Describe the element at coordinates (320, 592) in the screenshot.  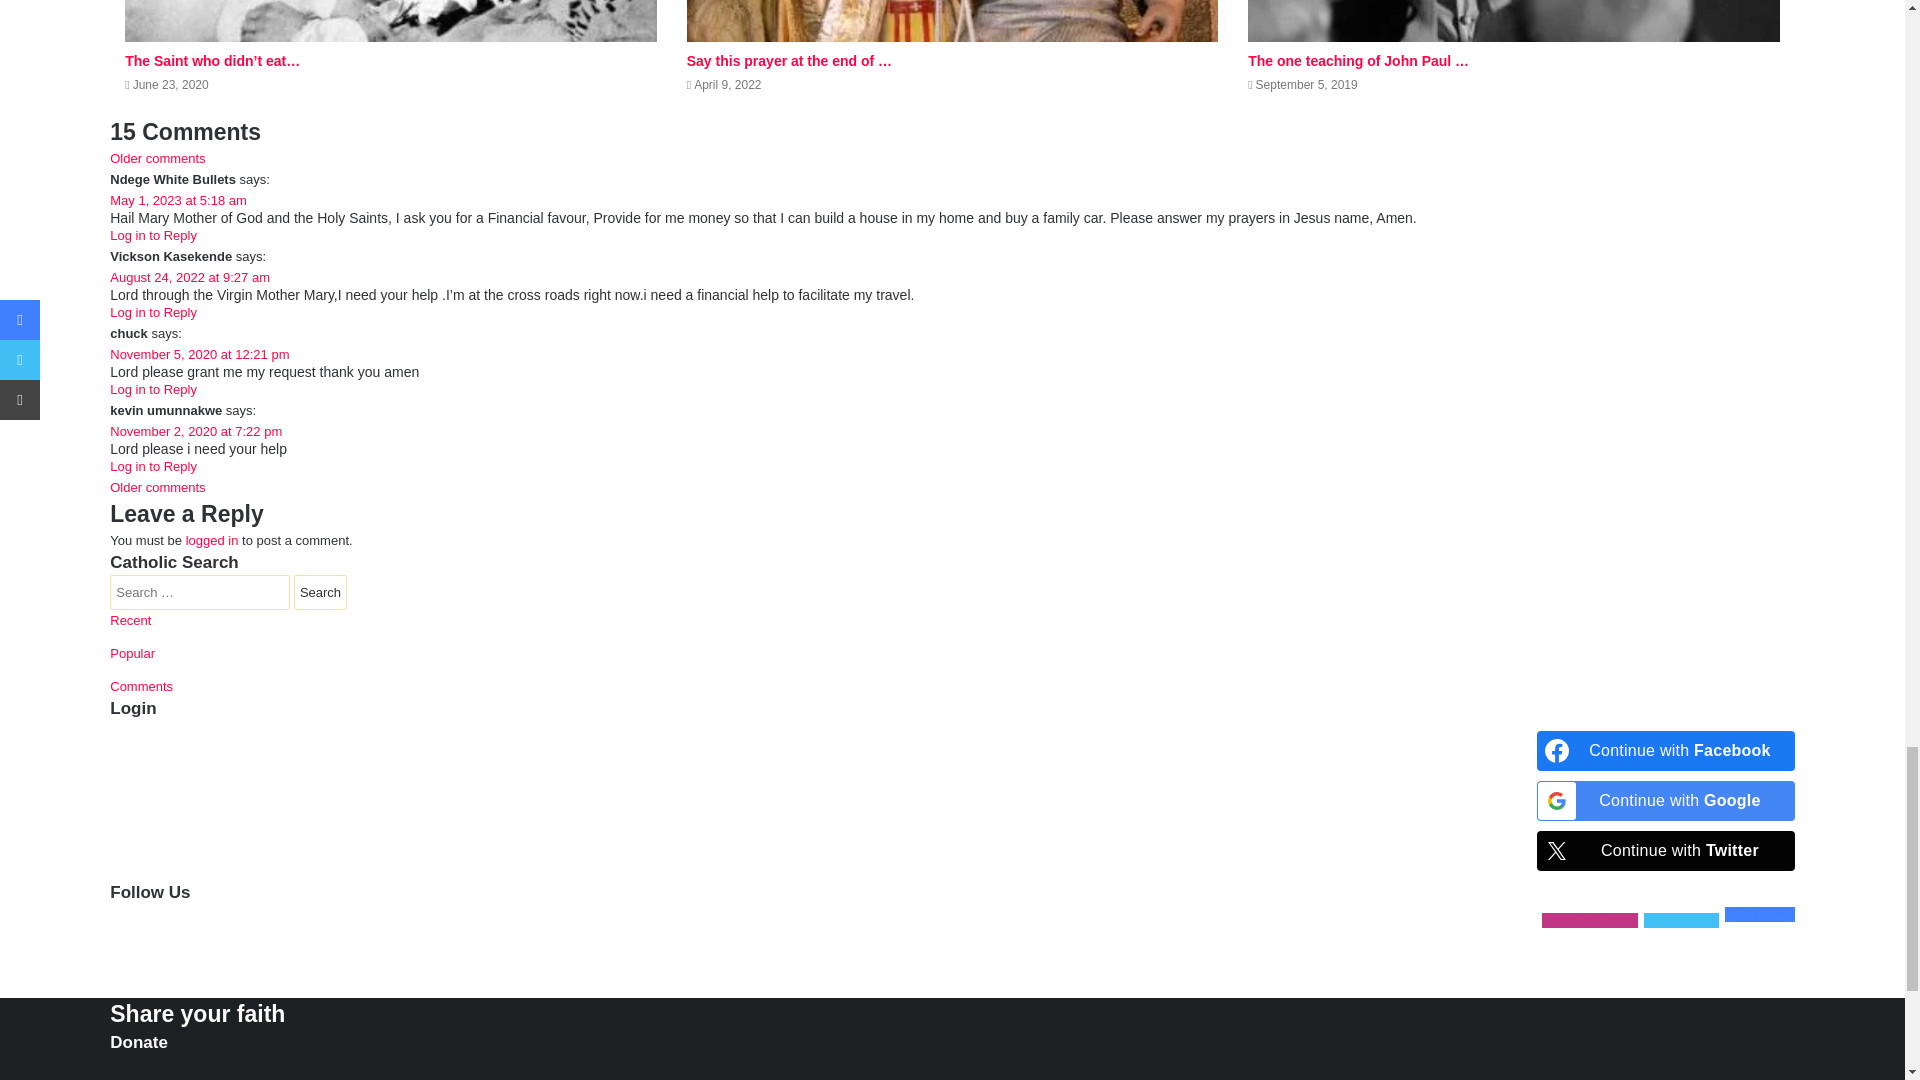
I see `Search` at that location.